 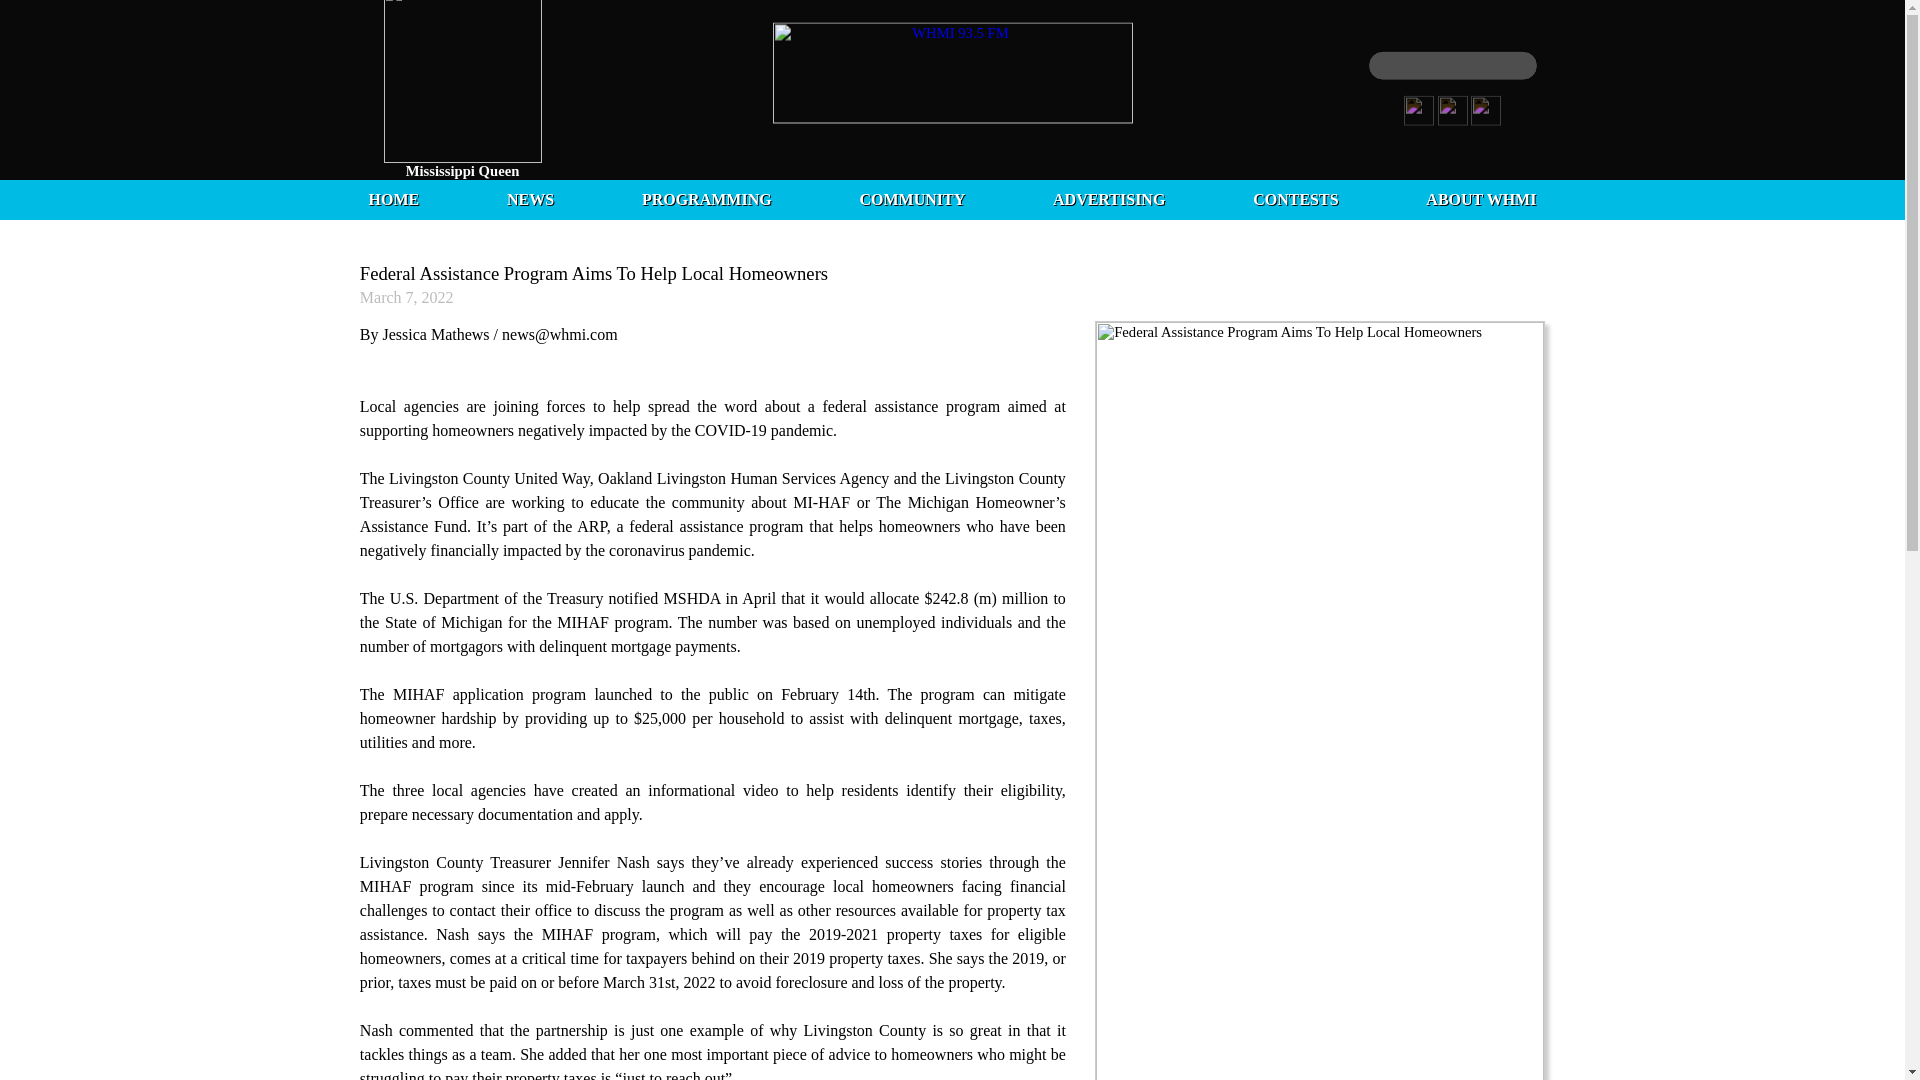 What do you see at coordinates (912, 200) in the screenshot?
I see `COMMUNITY` at bounding box center [912, 200].